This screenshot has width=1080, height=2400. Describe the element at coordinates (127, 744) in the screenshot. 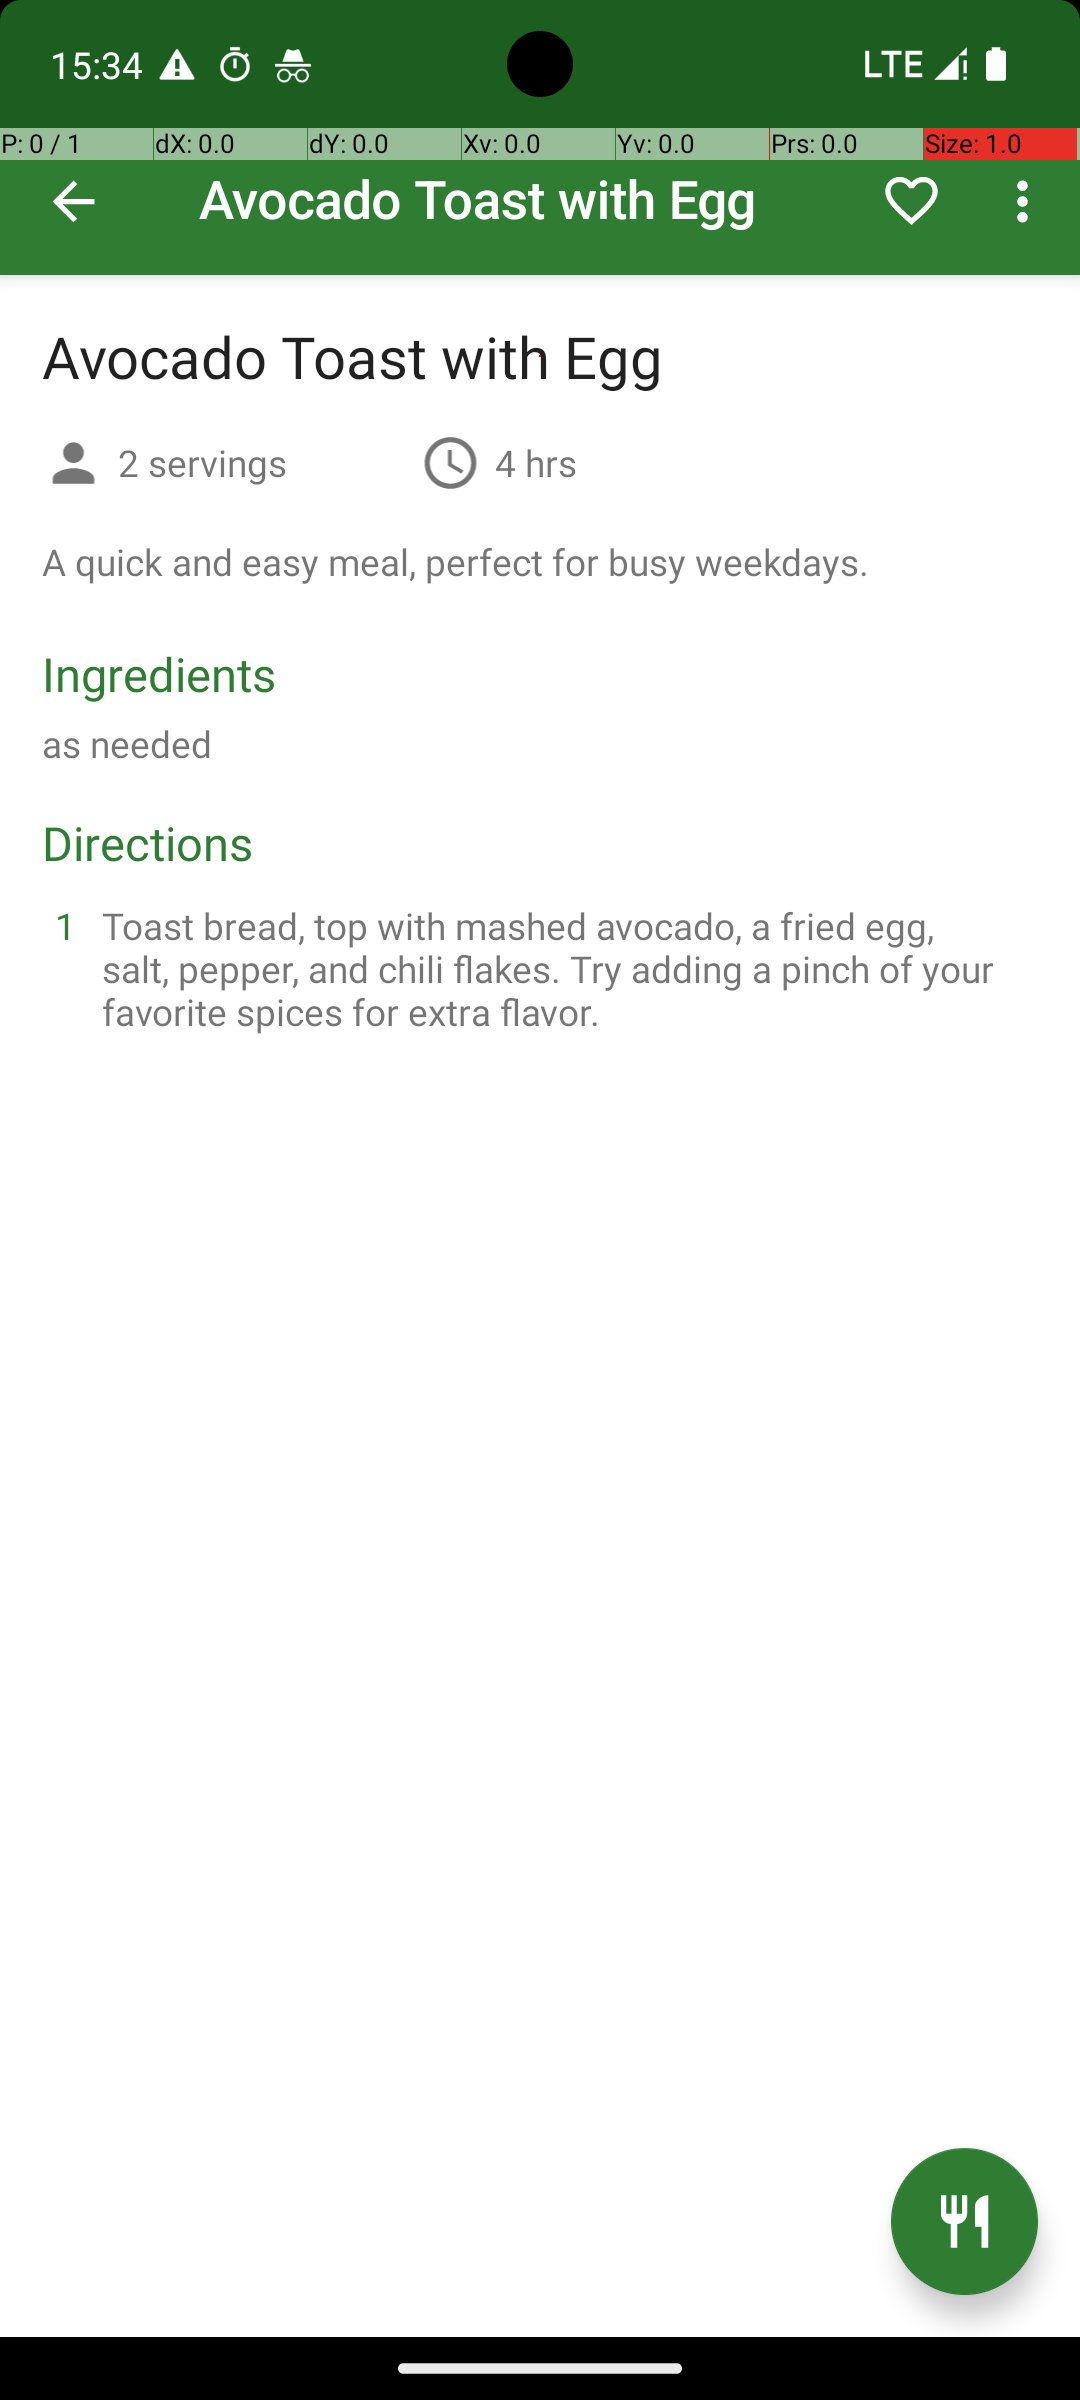

I see `as needed` at that location.